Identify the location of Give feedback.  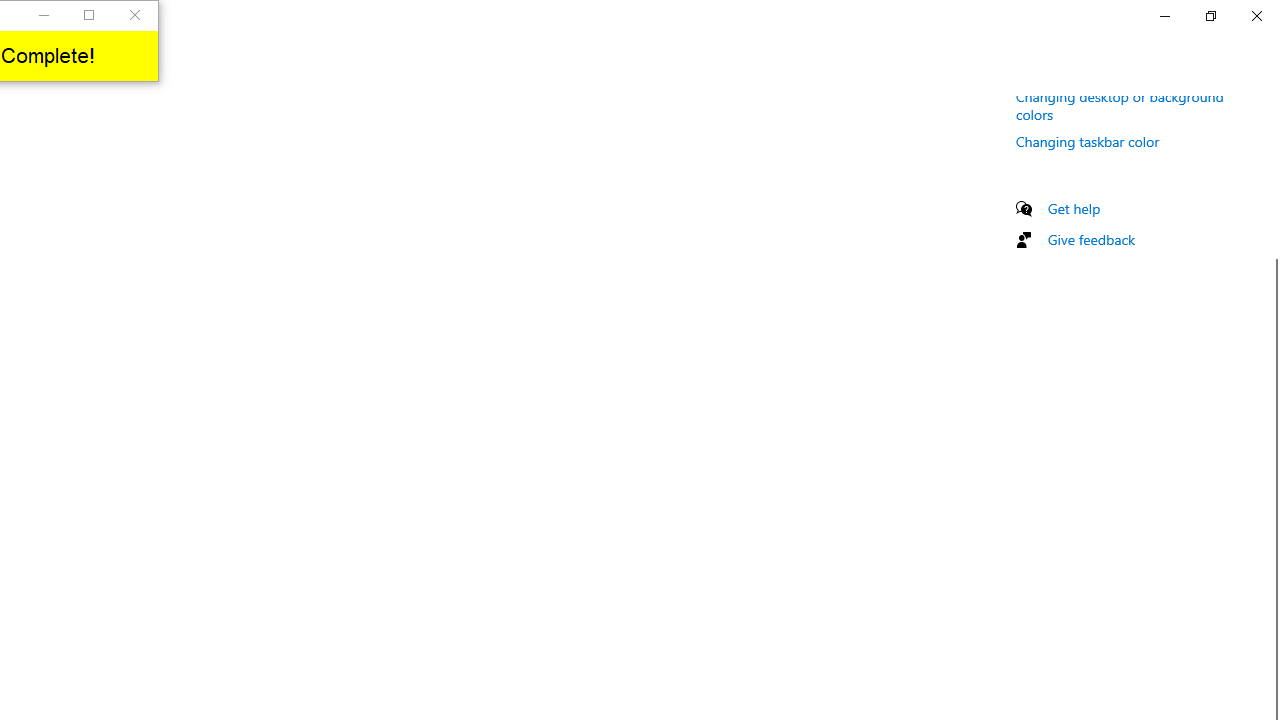
(1092, 239).